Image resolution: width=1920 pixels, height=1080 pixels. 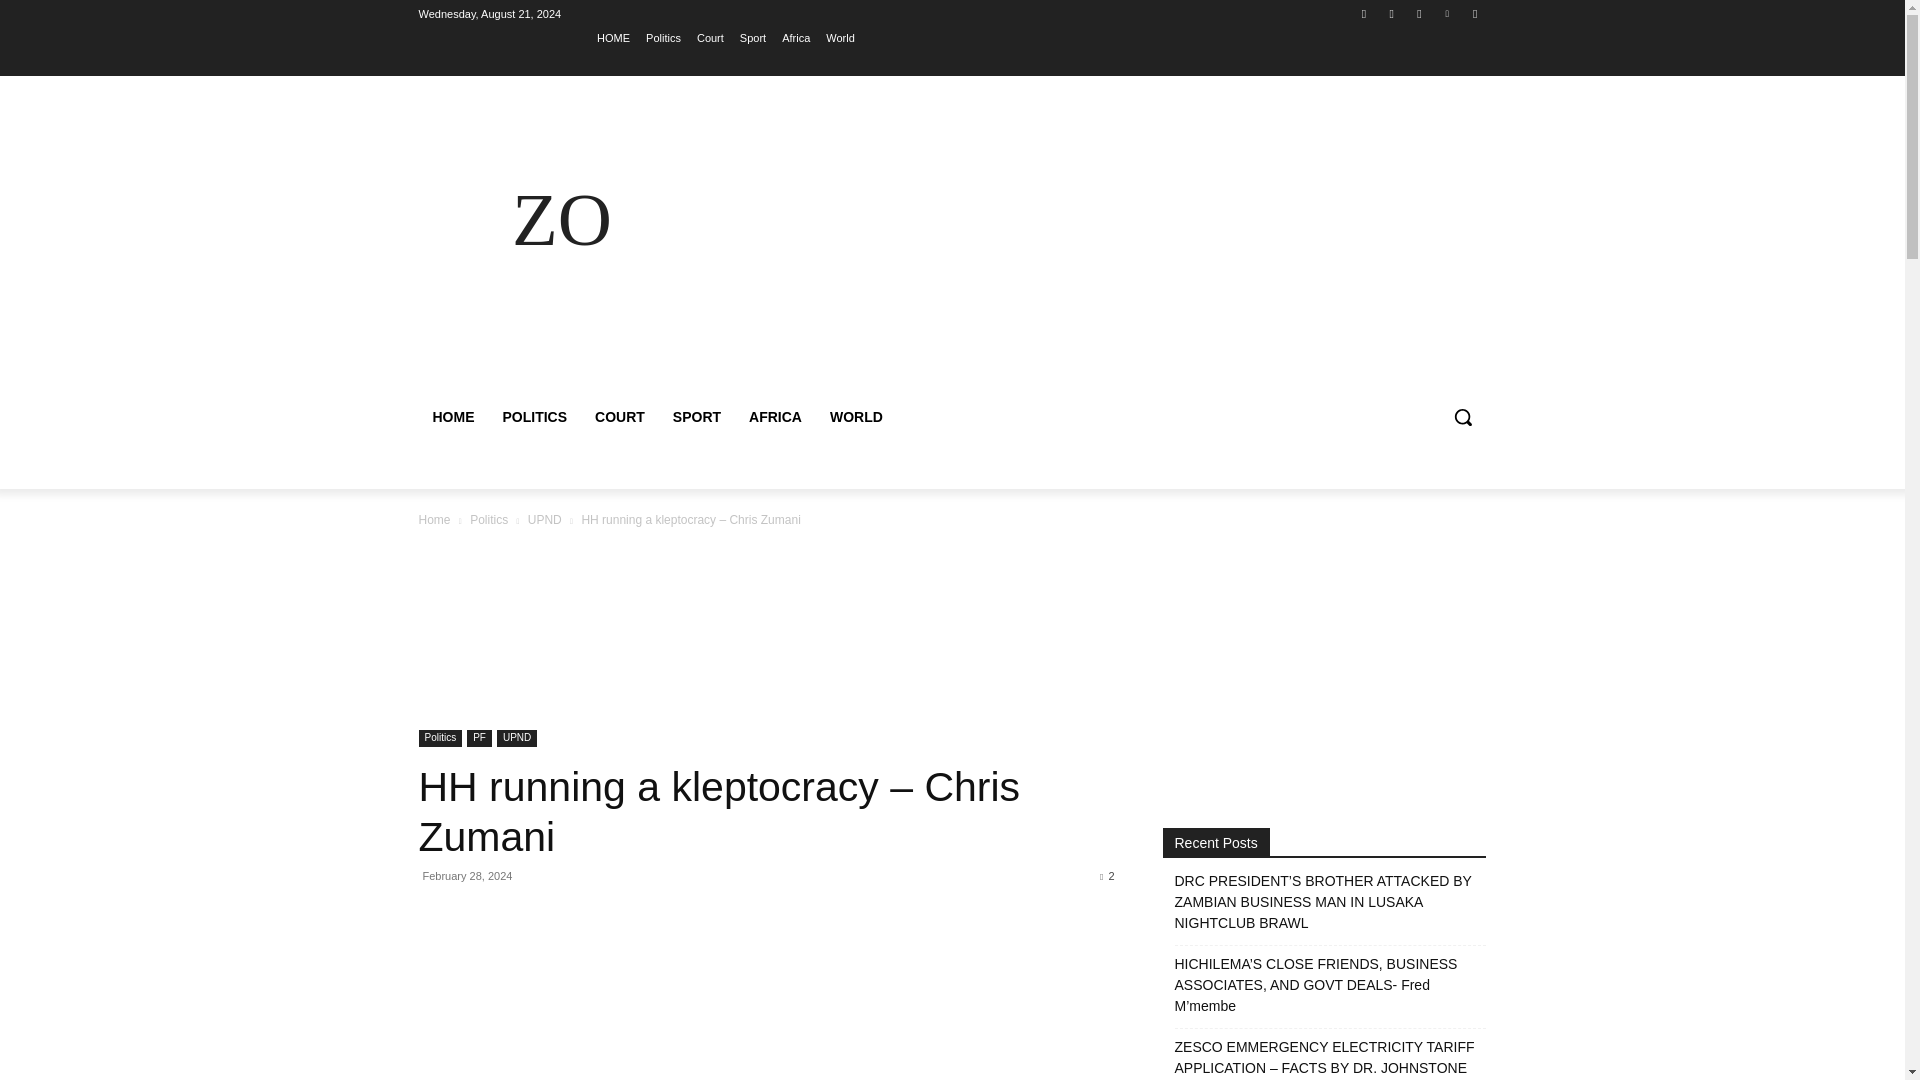 I want to click on HOME, so click(x=452, y=416).